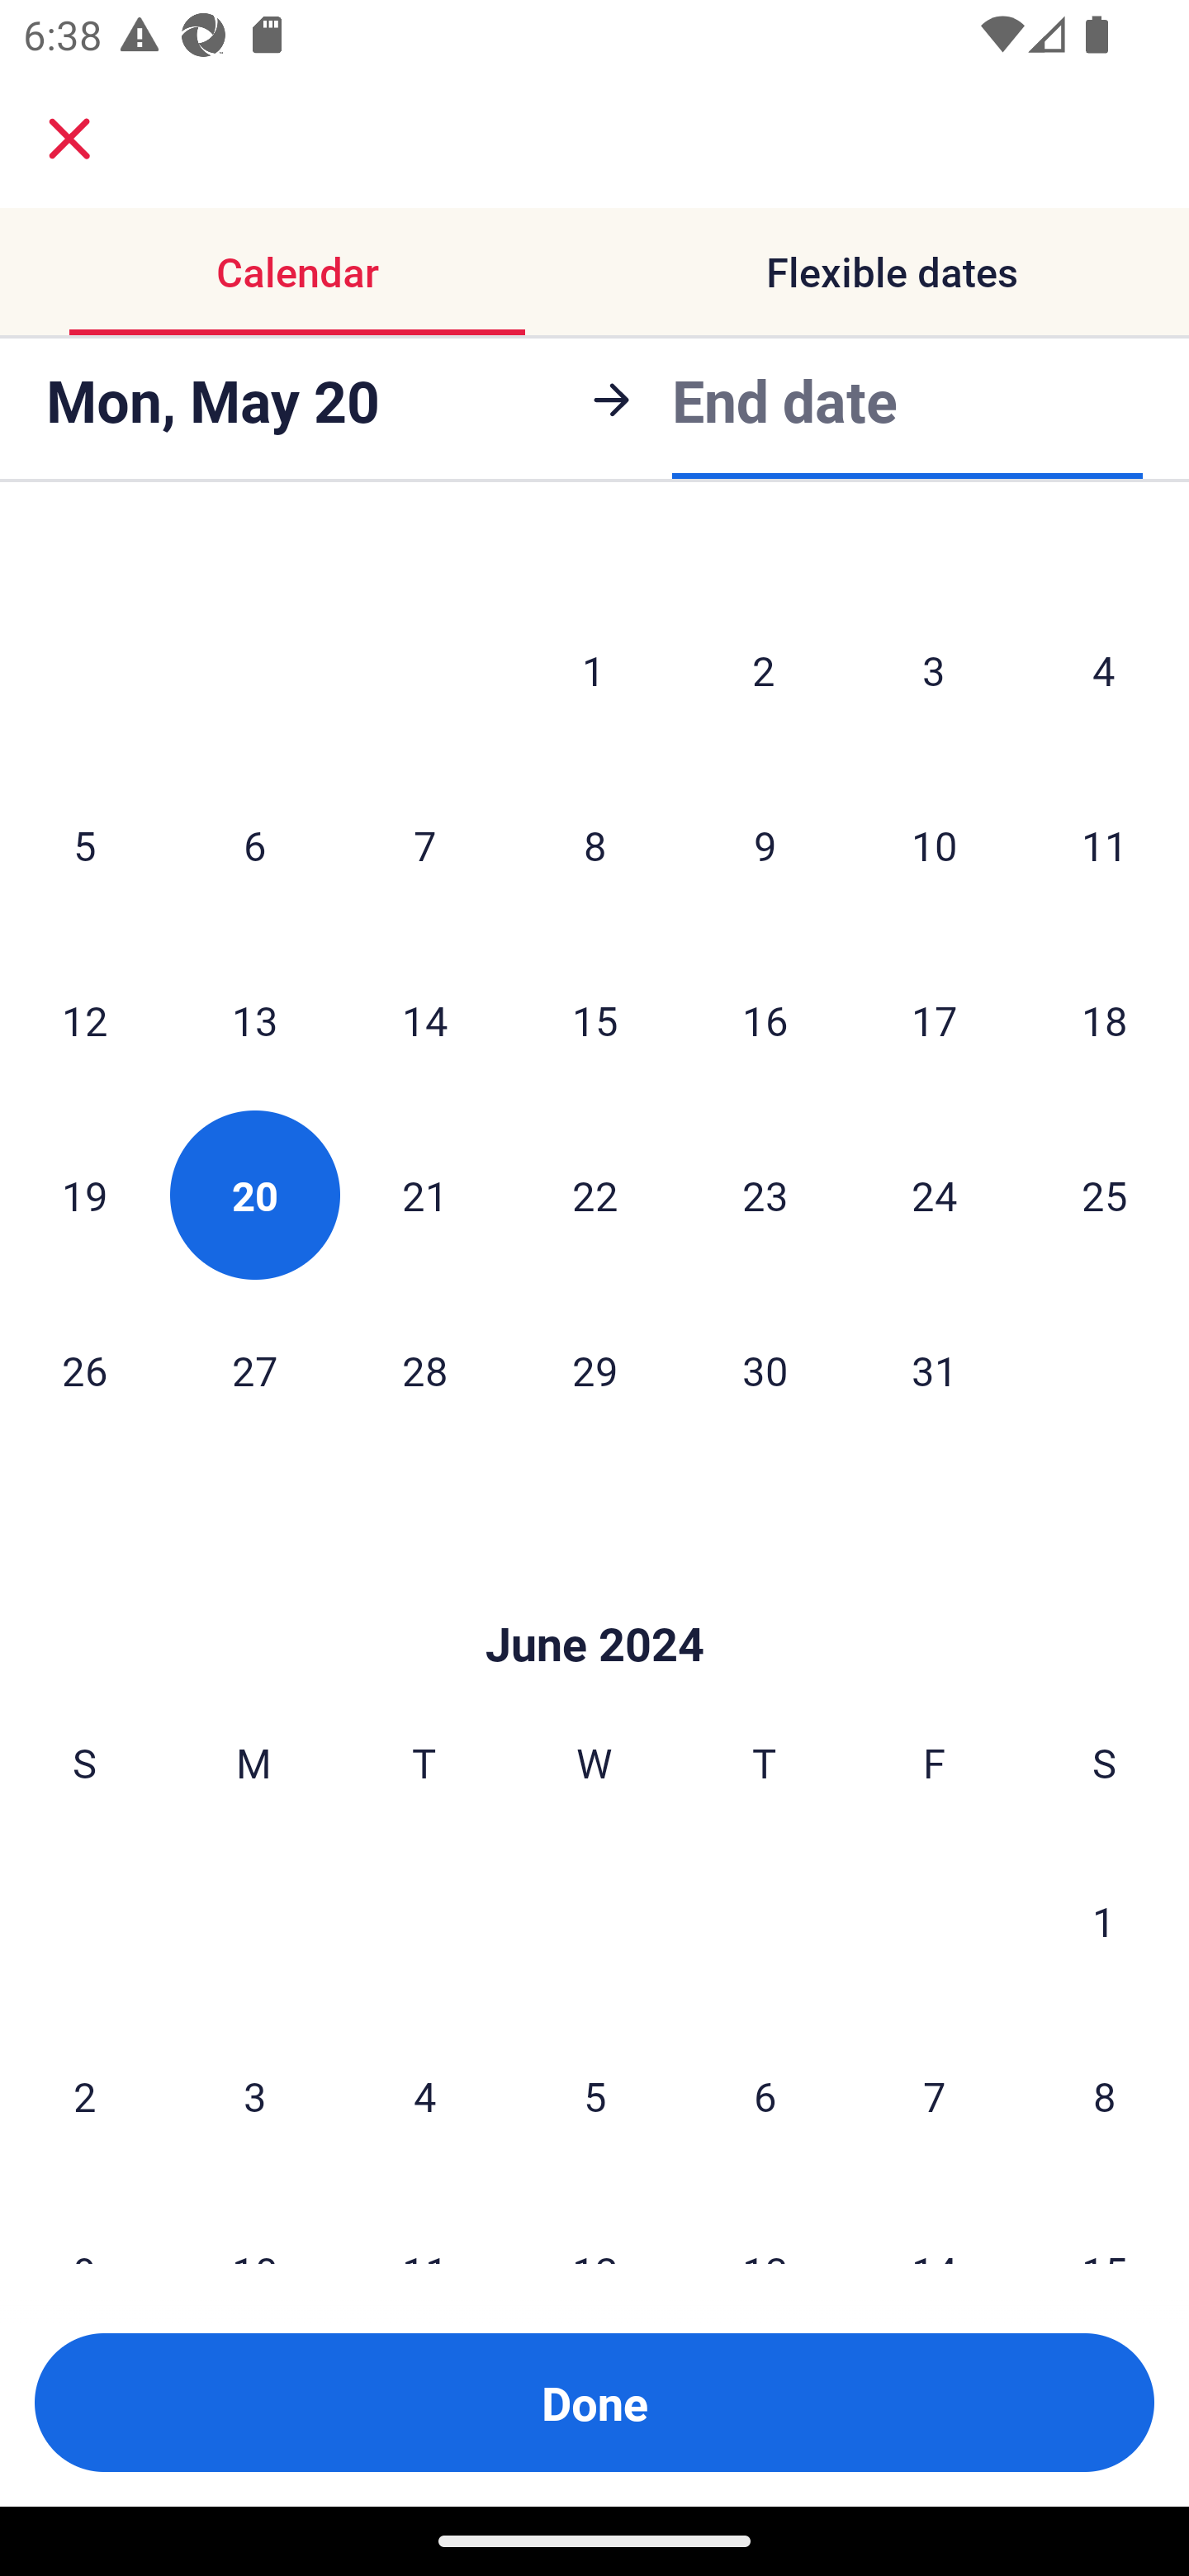 This screenshot has width=1189, height=2576. Describe the element at coordinates (764, 670) in the screenshot. I see `2 Thursday, May 2, 2024` at that location.